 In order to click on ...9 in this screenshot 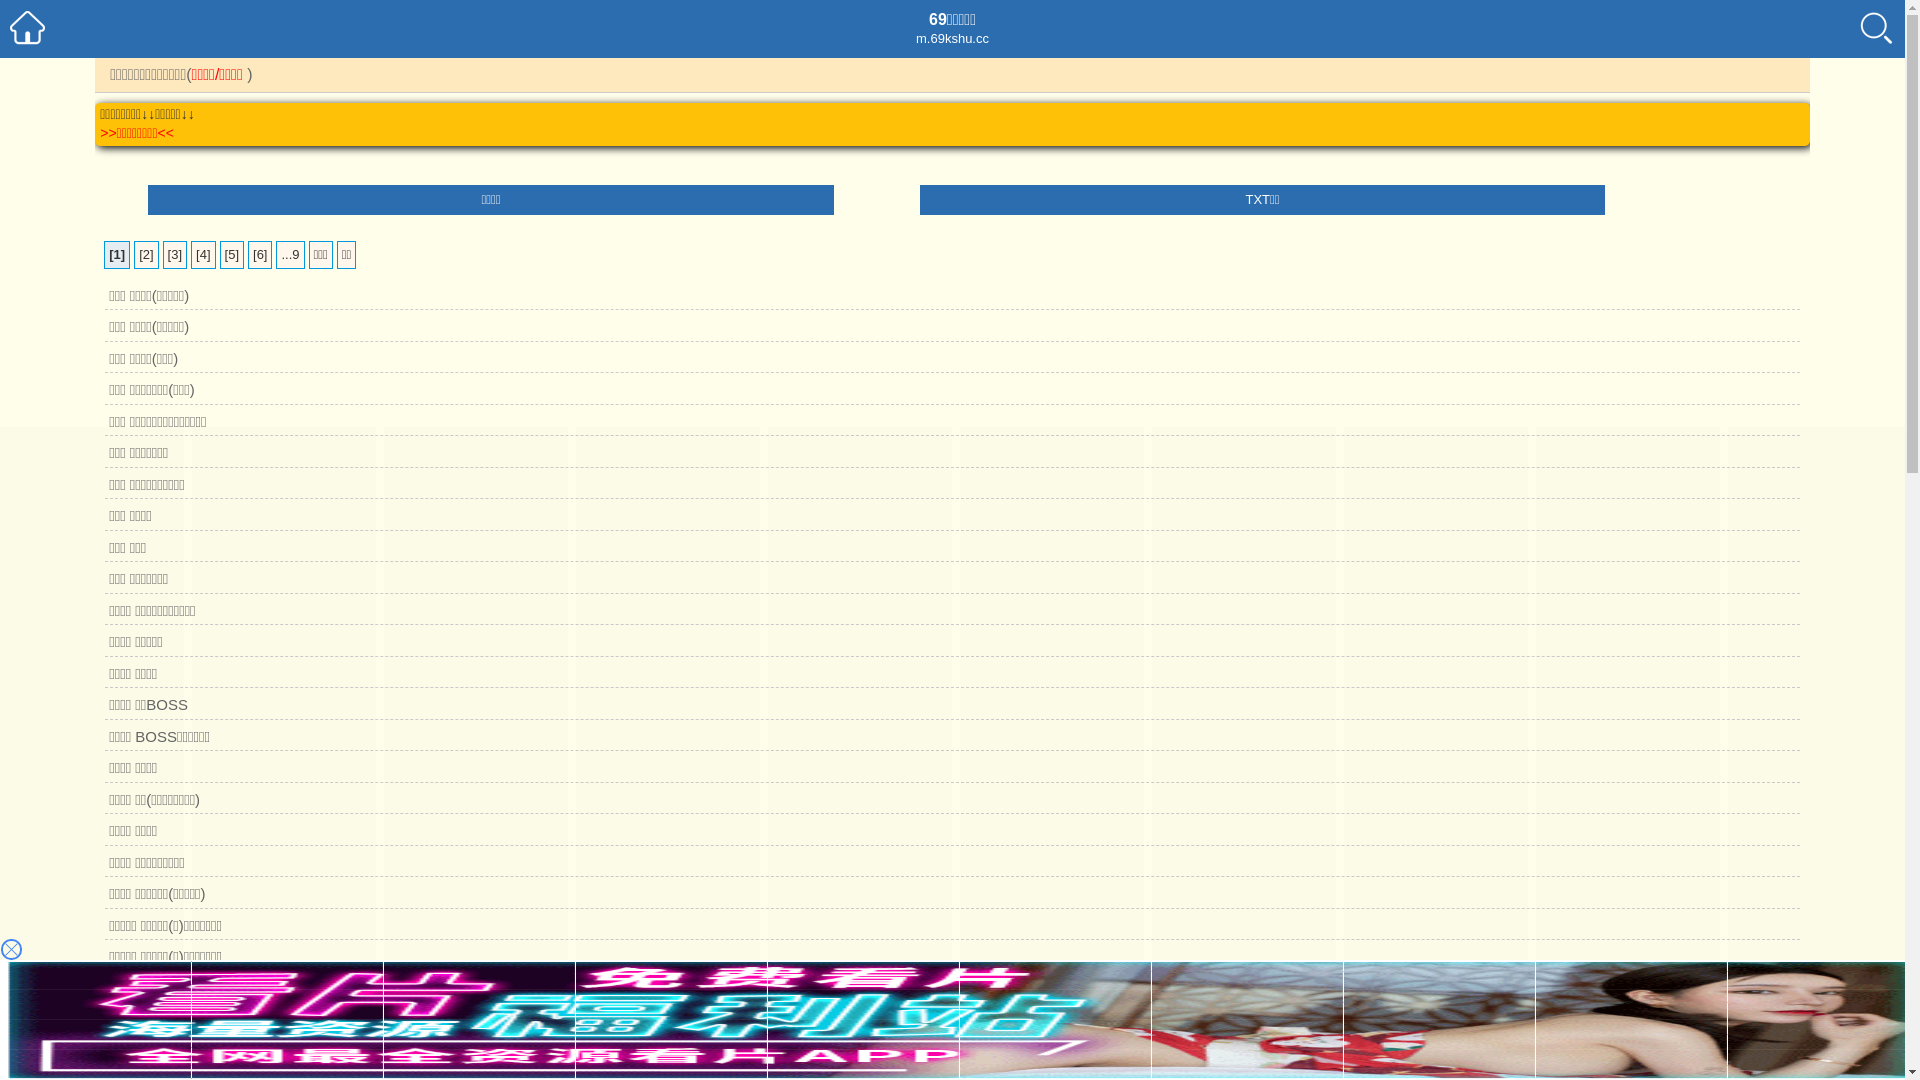, I will do `click(290, 254)`.